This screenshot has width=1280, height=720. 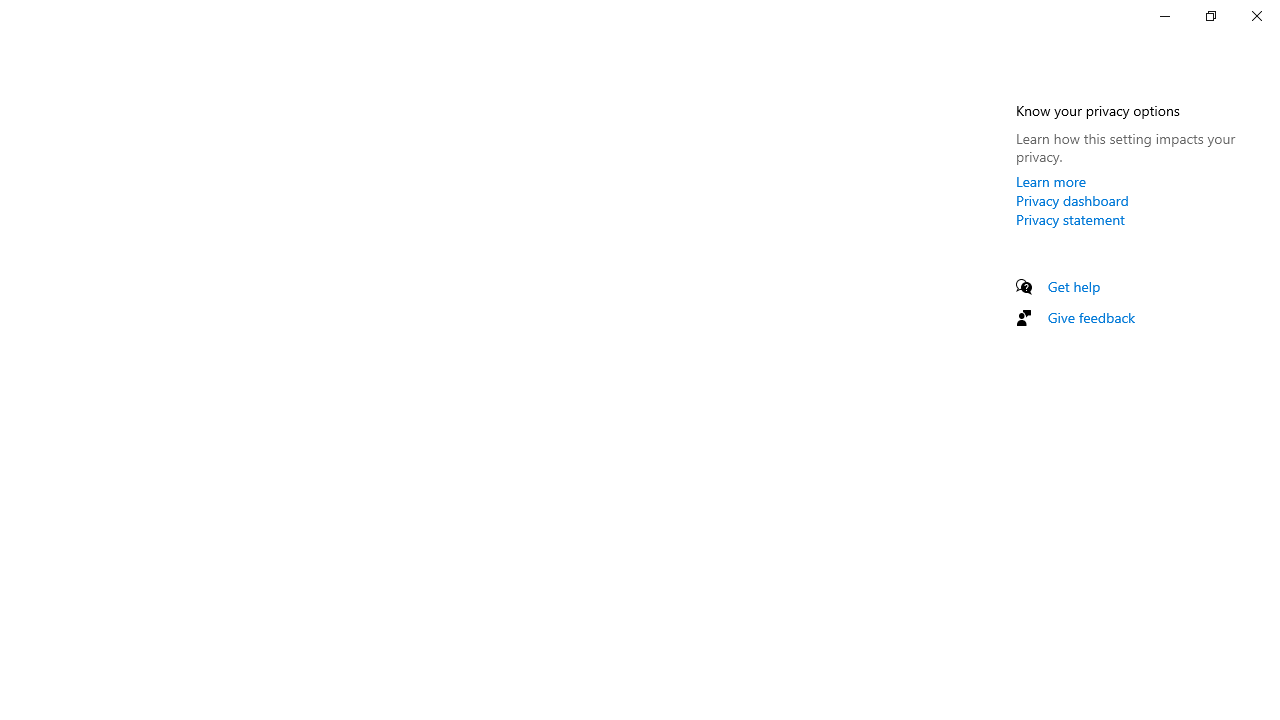 I want to click on Give feedback, so click(x=1092, y=317).